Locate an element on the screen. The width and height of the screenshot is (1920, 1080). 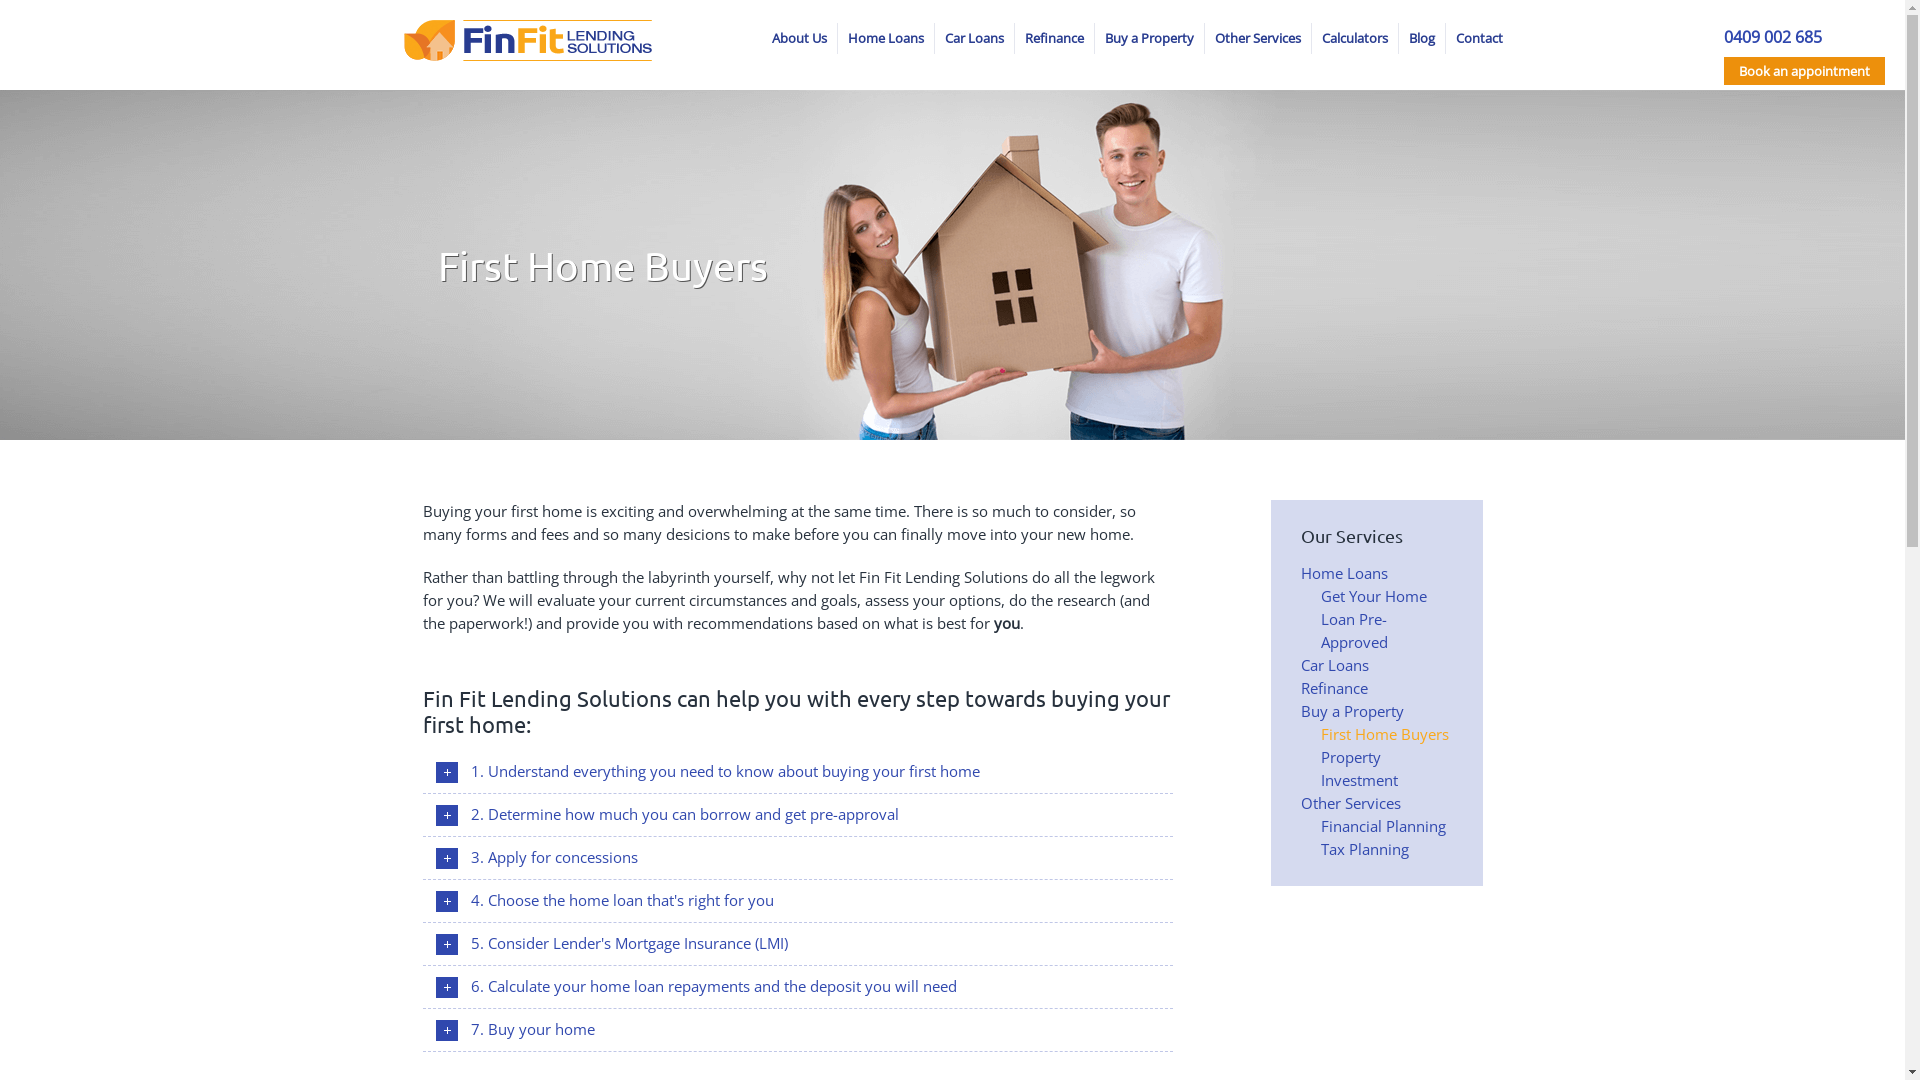
Refinance is located at coordinates (1334, 688).